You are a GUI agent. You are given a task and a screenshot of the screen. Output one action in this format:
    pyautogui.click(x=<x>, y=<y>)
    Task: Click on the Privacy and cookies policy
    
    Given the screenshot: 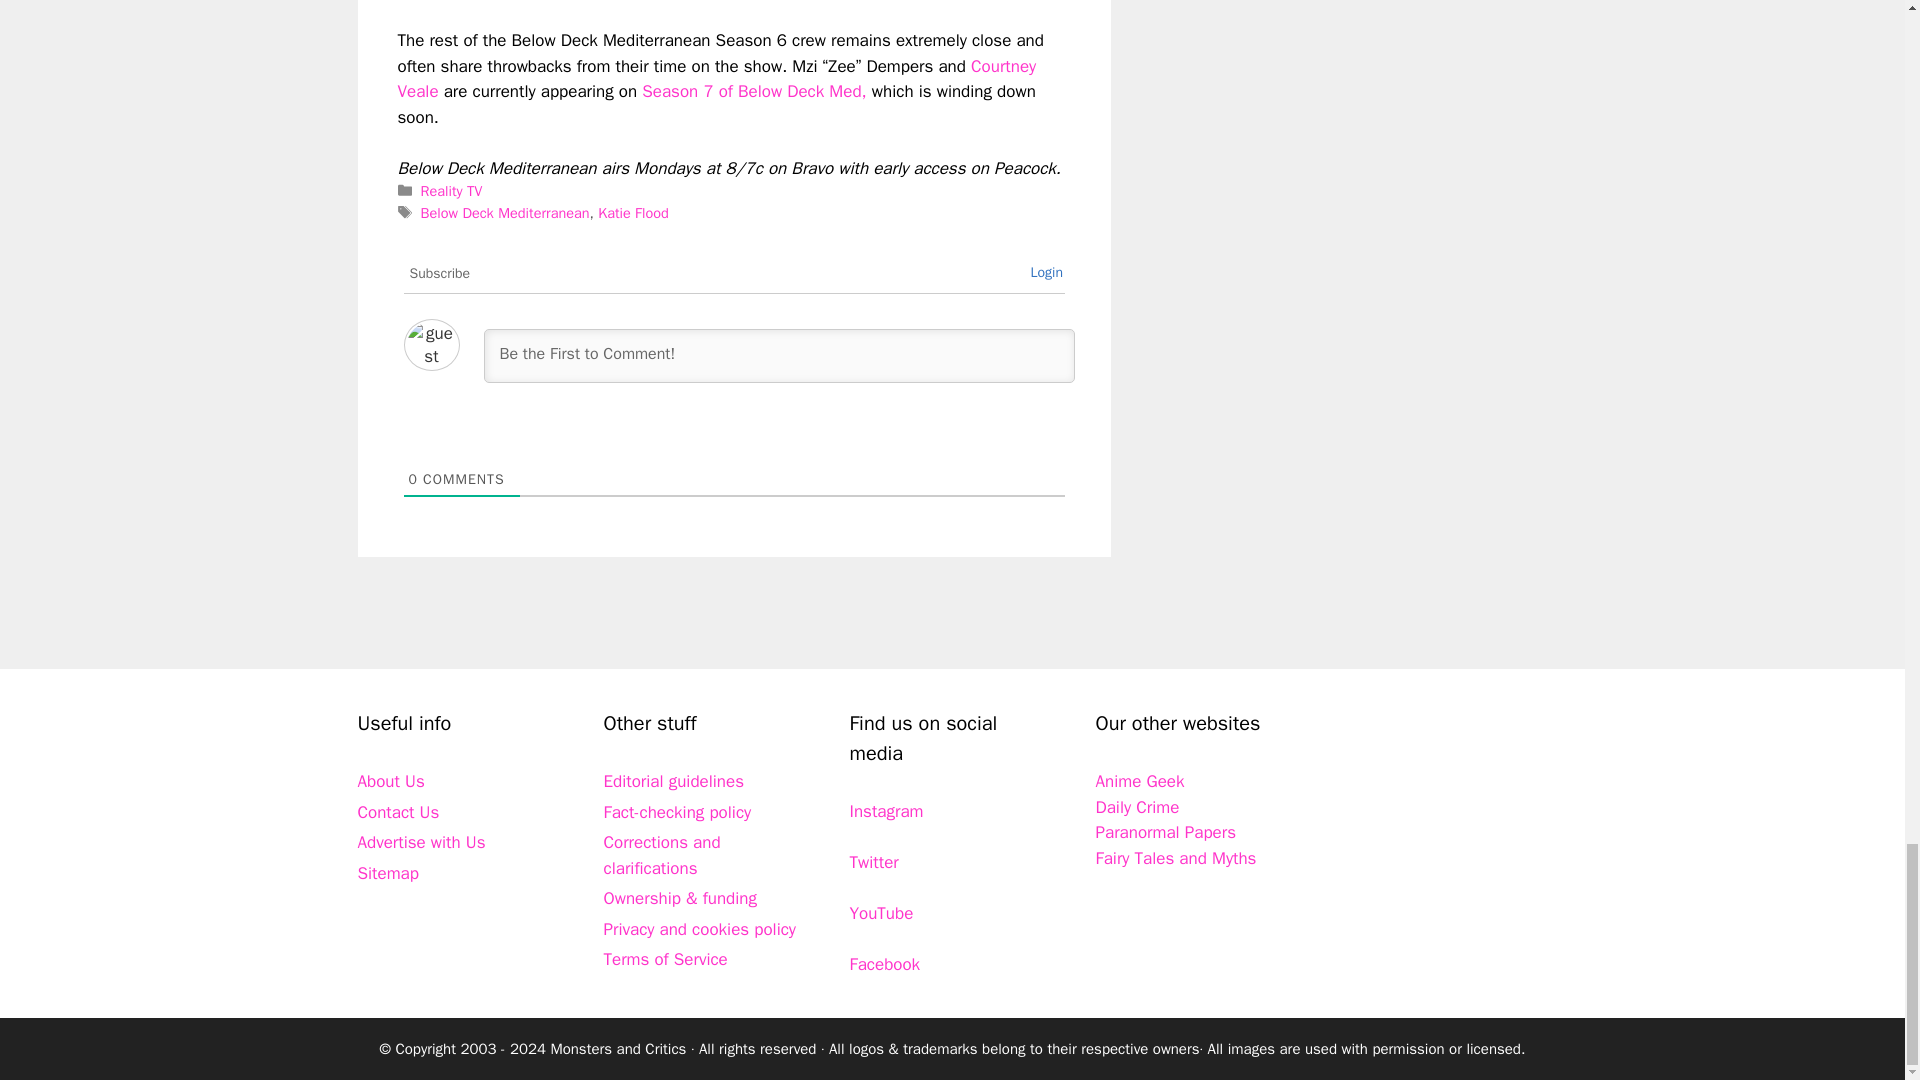 What is the action you would take?
    pyautogui.click(x=700, y=929)
    